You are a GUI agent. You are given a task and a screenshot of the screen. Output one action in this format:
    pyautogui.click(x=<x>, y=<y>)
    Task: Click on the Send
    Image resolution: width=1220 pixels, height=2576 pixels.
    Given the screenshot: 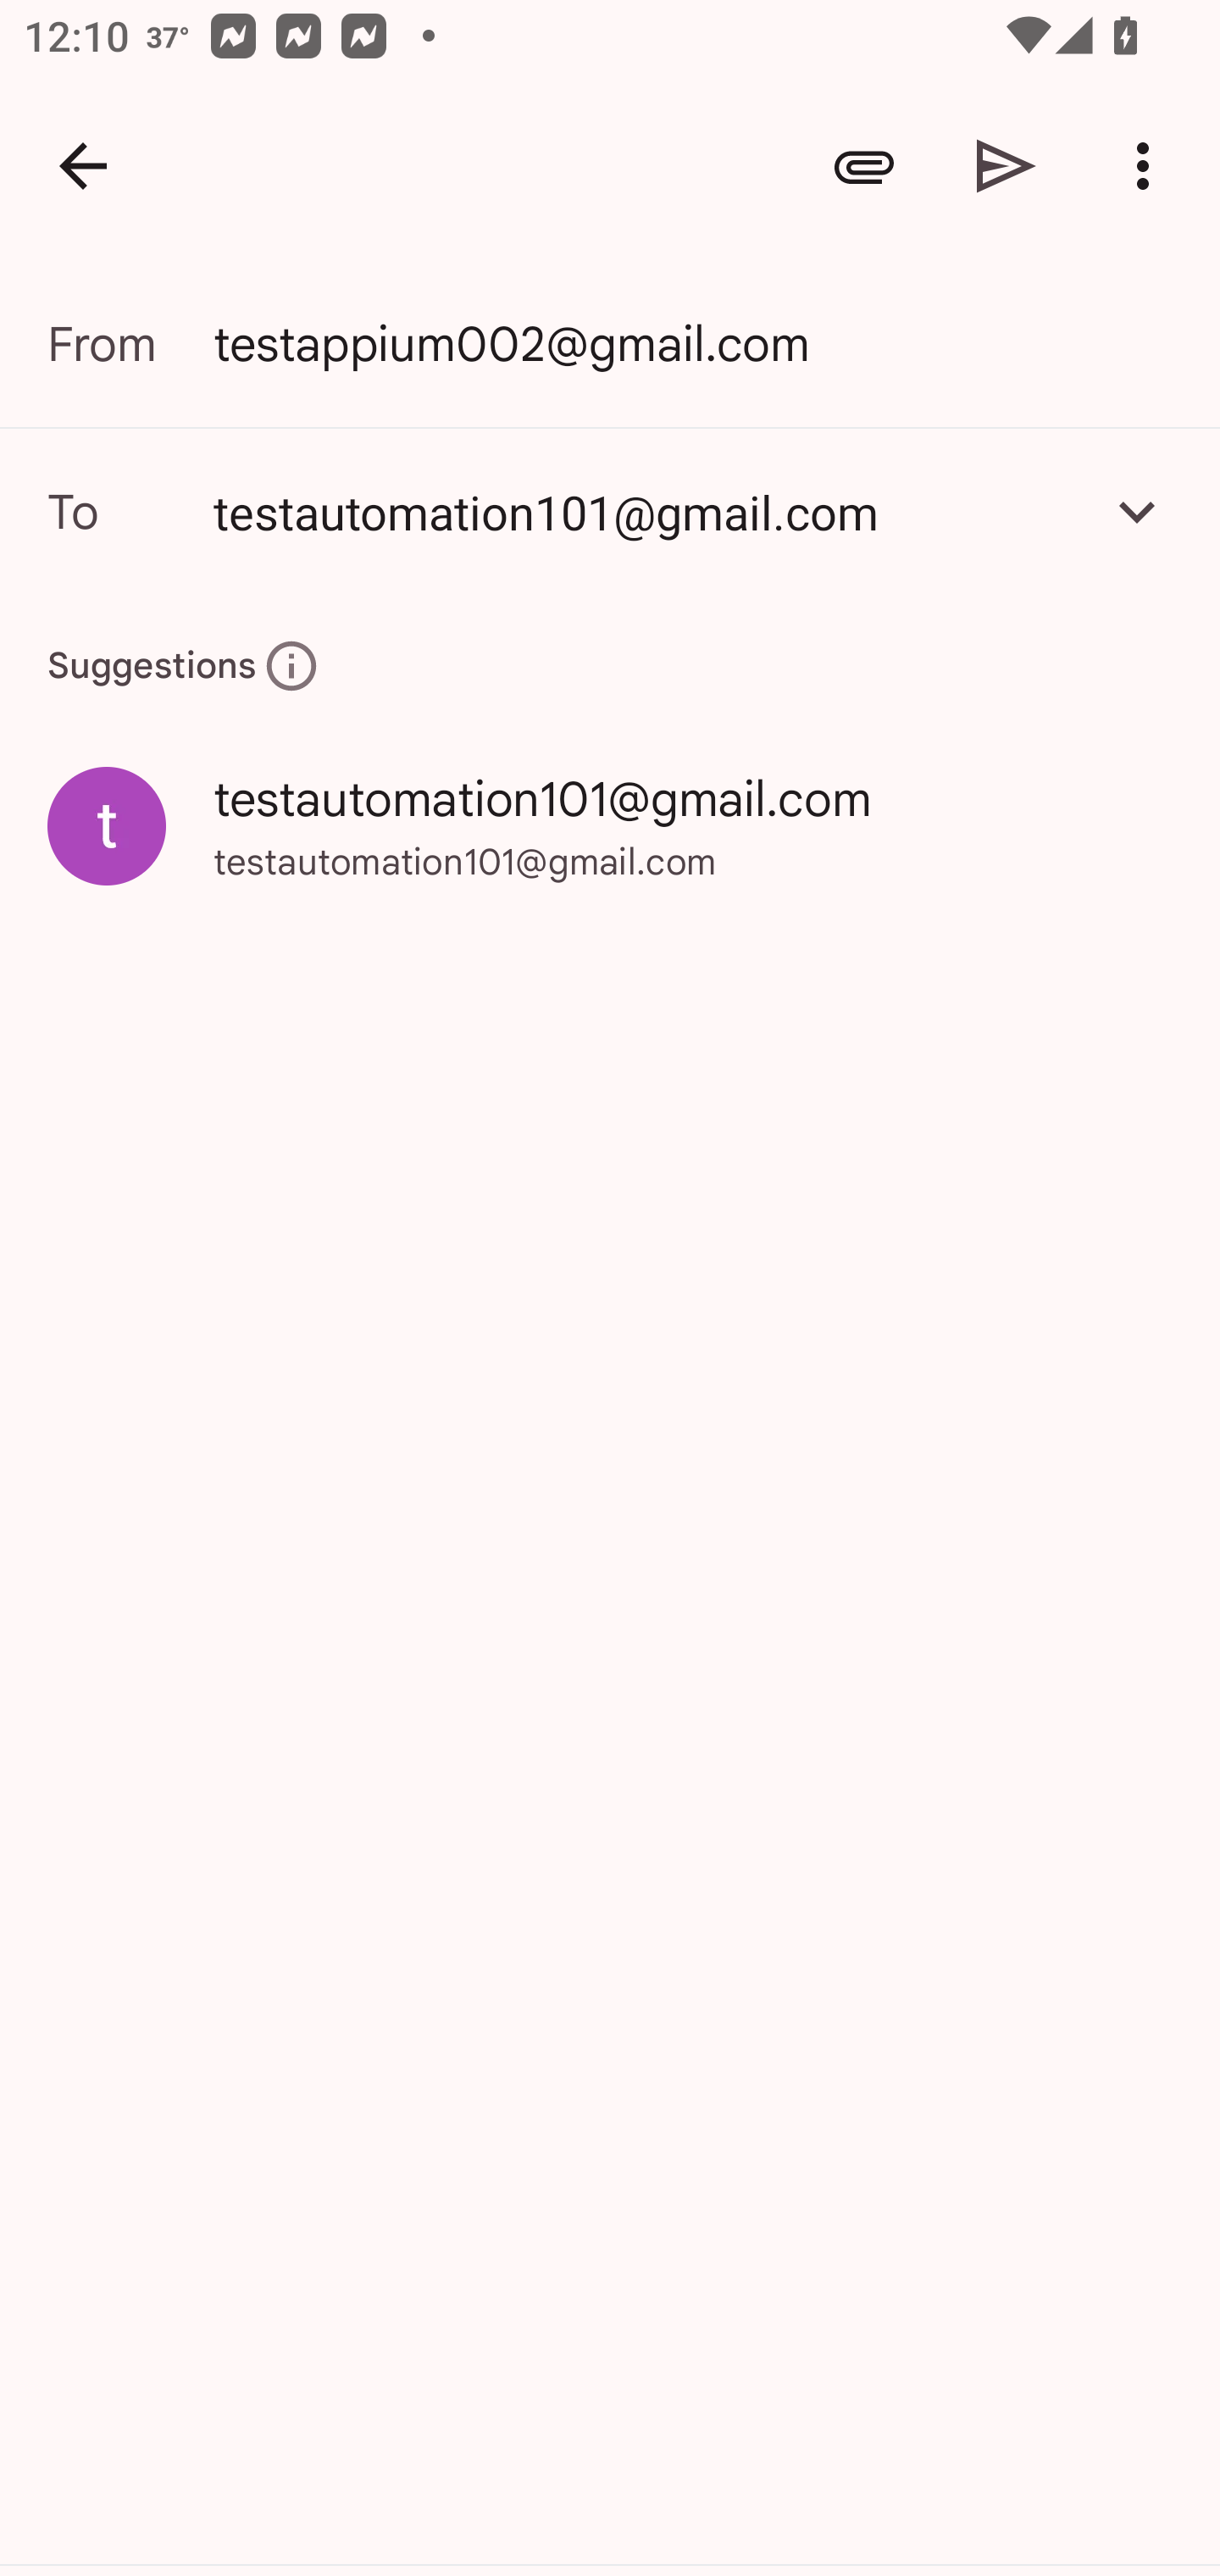 What is the action you would take?
    pyautogui.click(x=1006, y=166)
    